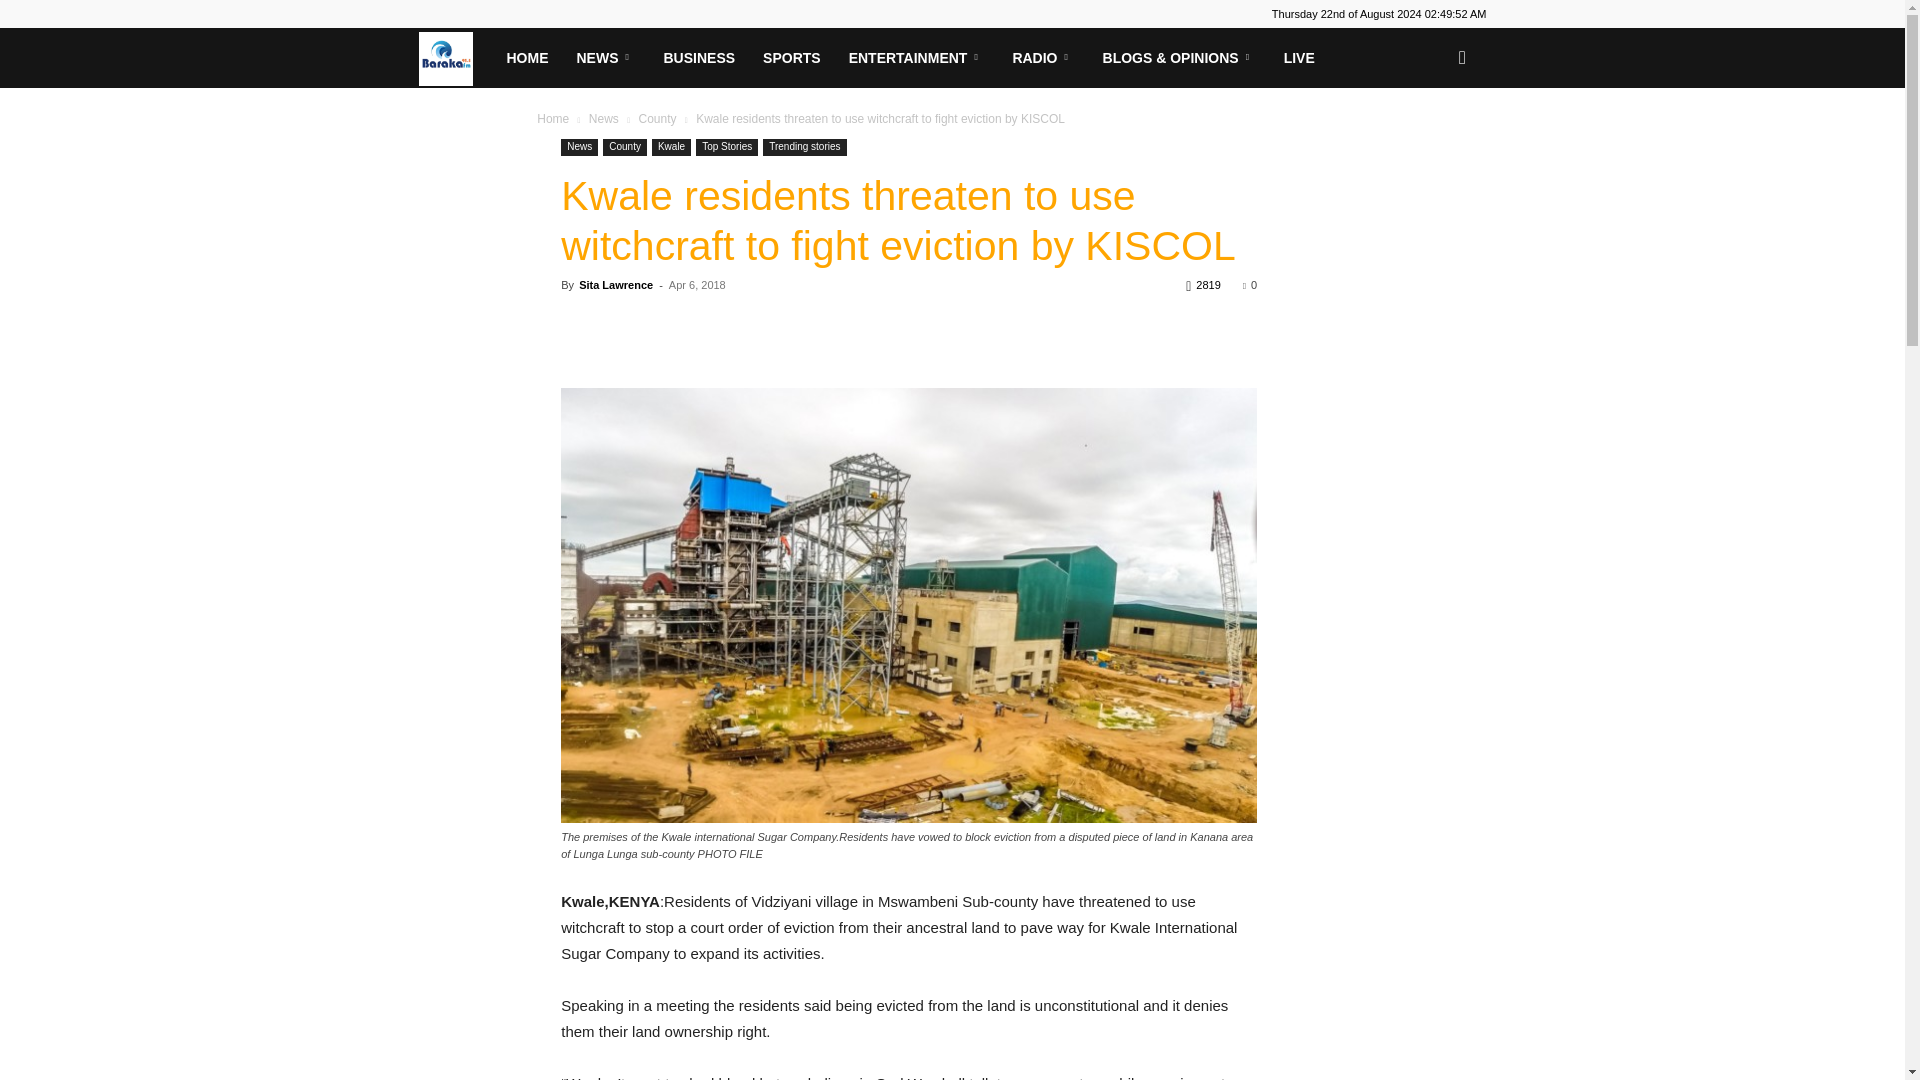  What do you see at coordinates (454, 57) in the screenshot?
I see `Baraka FM 95.5` at bounding box center [454, 57].